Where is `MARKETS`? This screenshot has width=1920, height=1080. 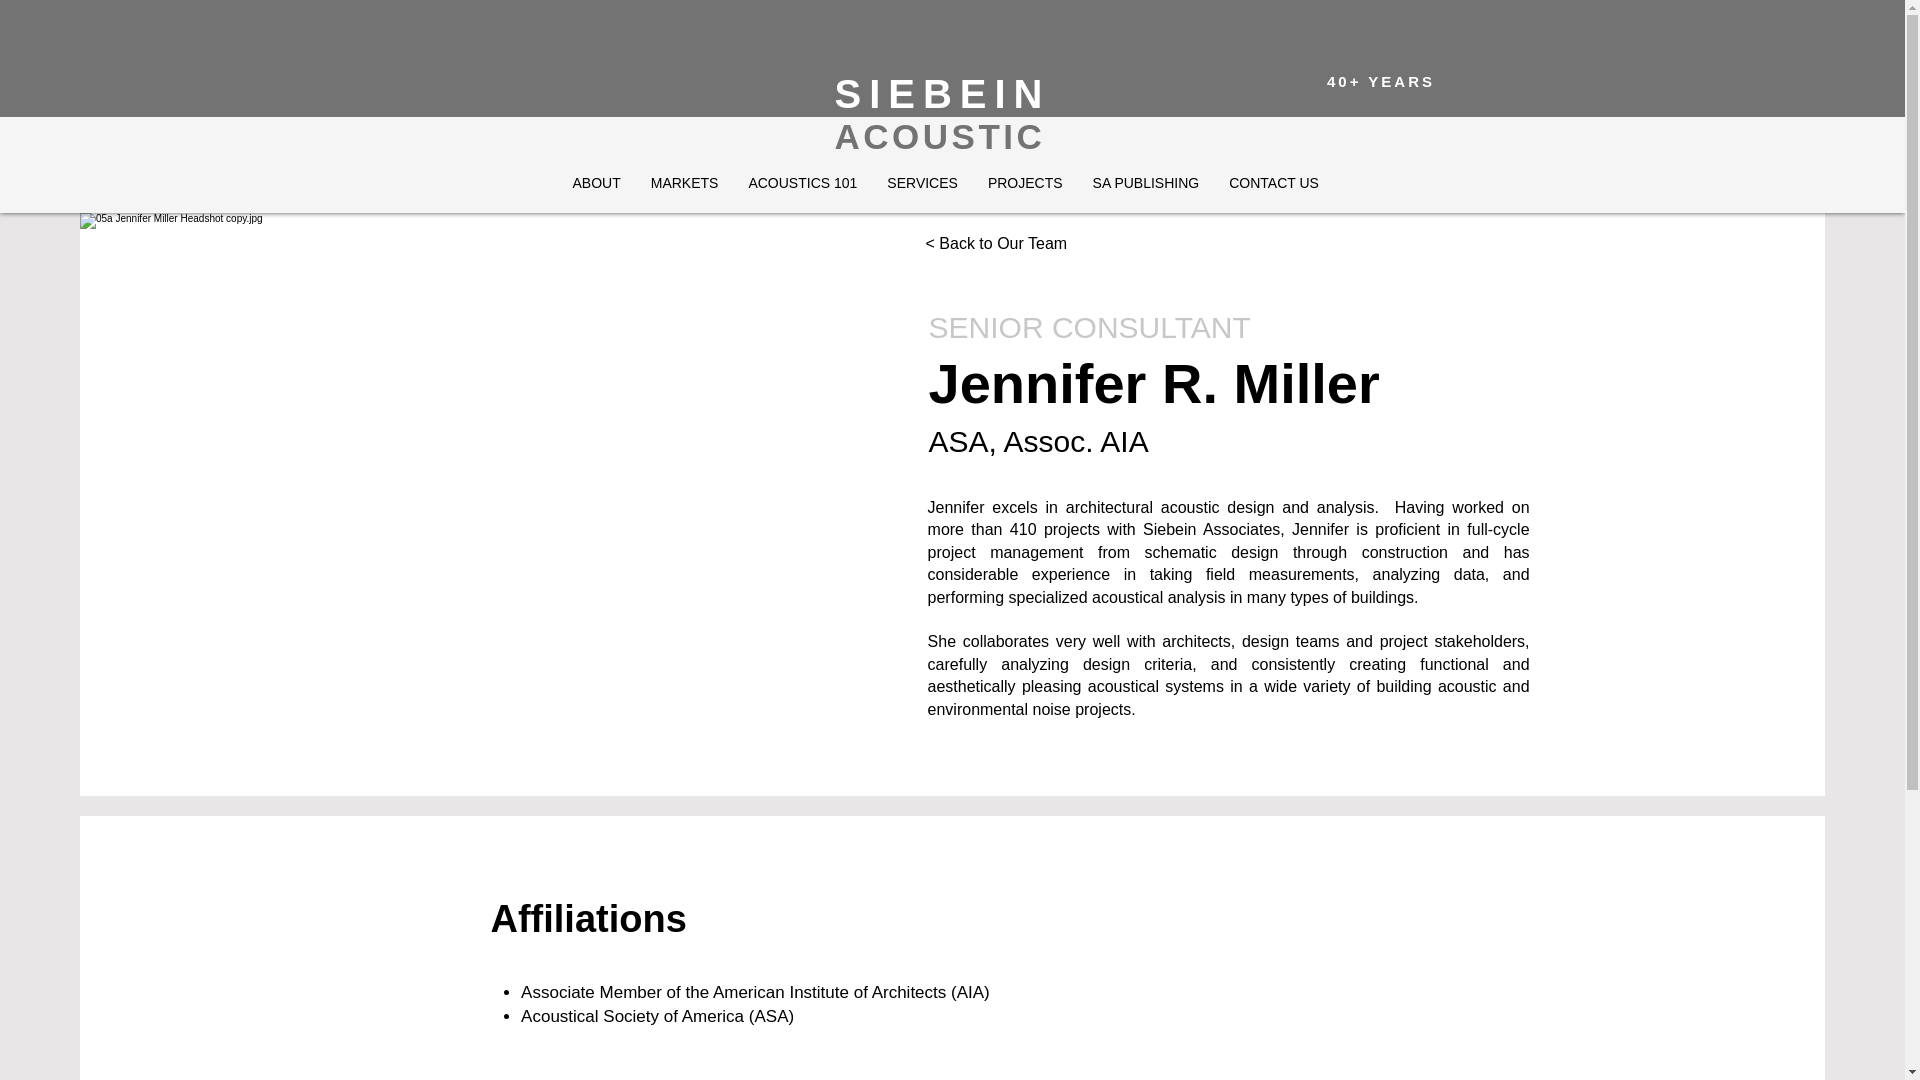 MARKETS is located at coordinates (684, 188).